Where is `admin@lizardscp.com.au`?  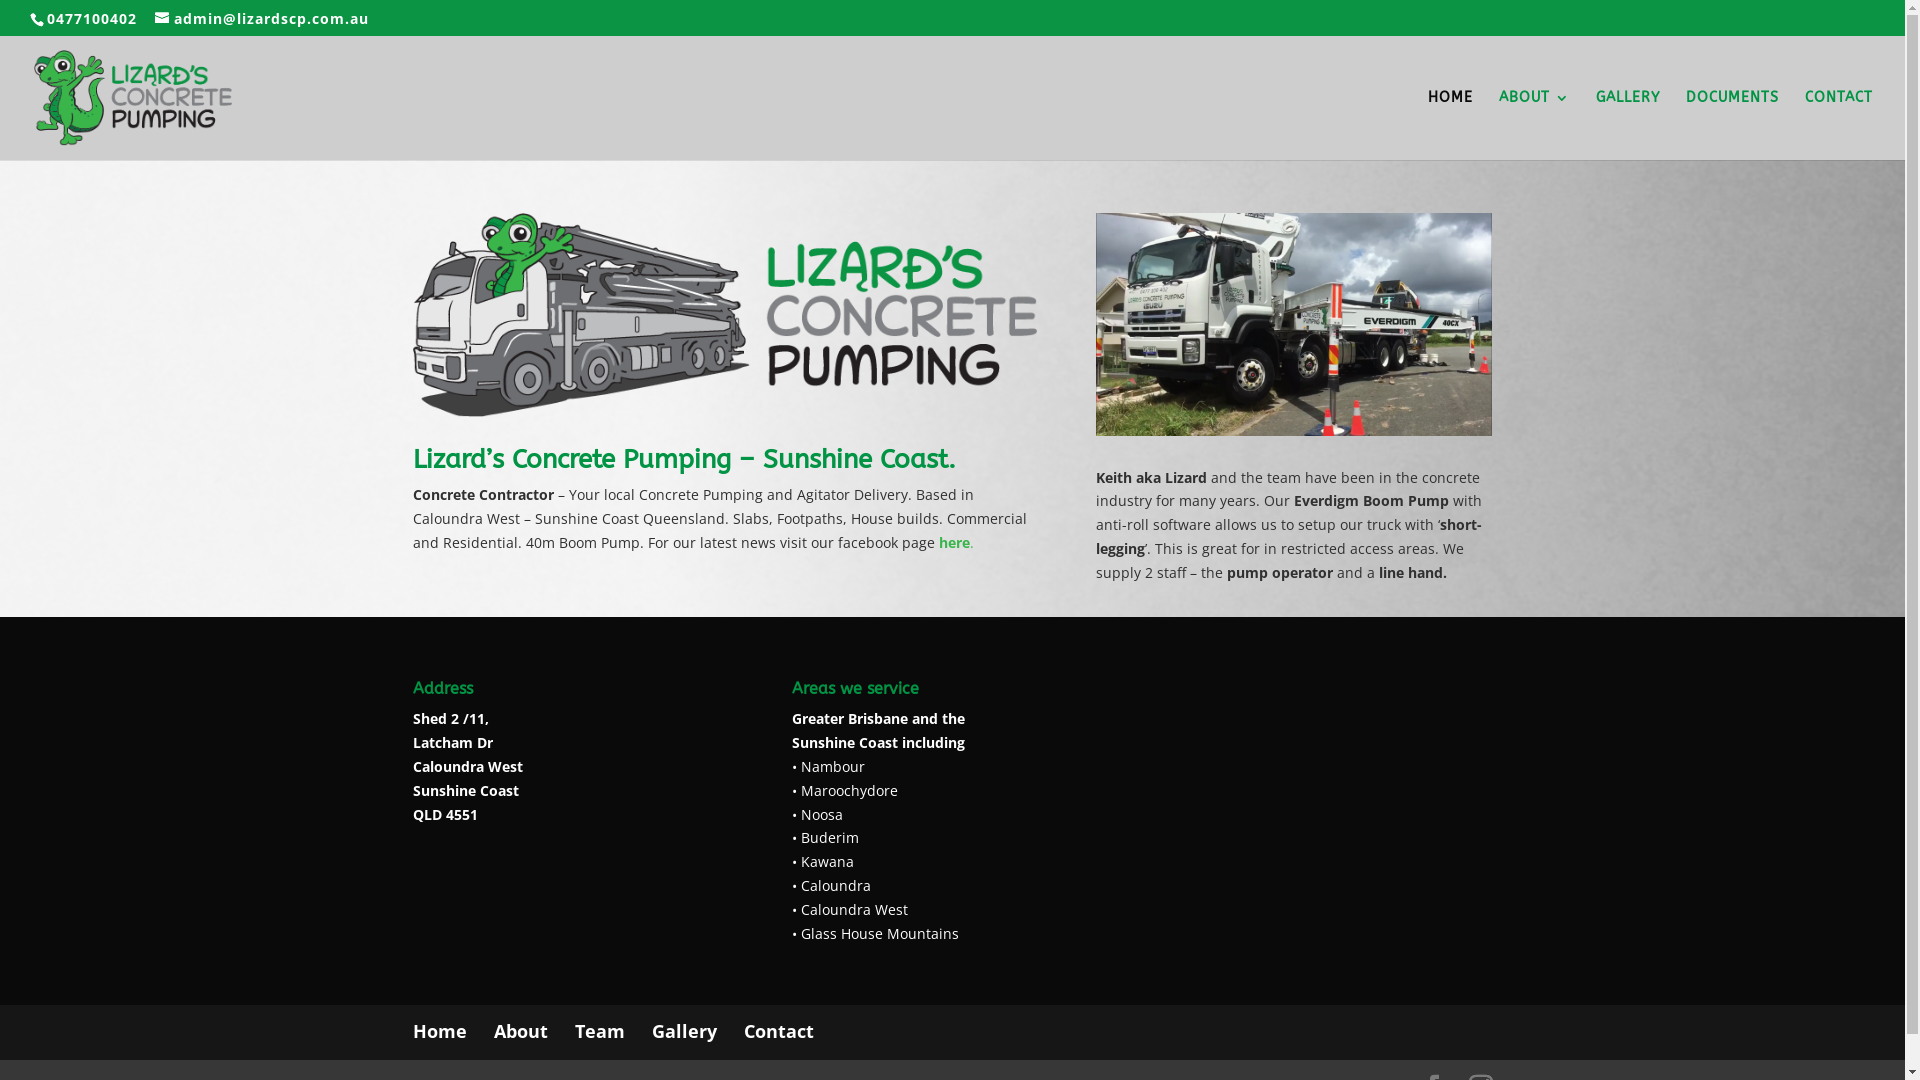
admin@lizardscp.com.au is located at coordinates (262, 18).